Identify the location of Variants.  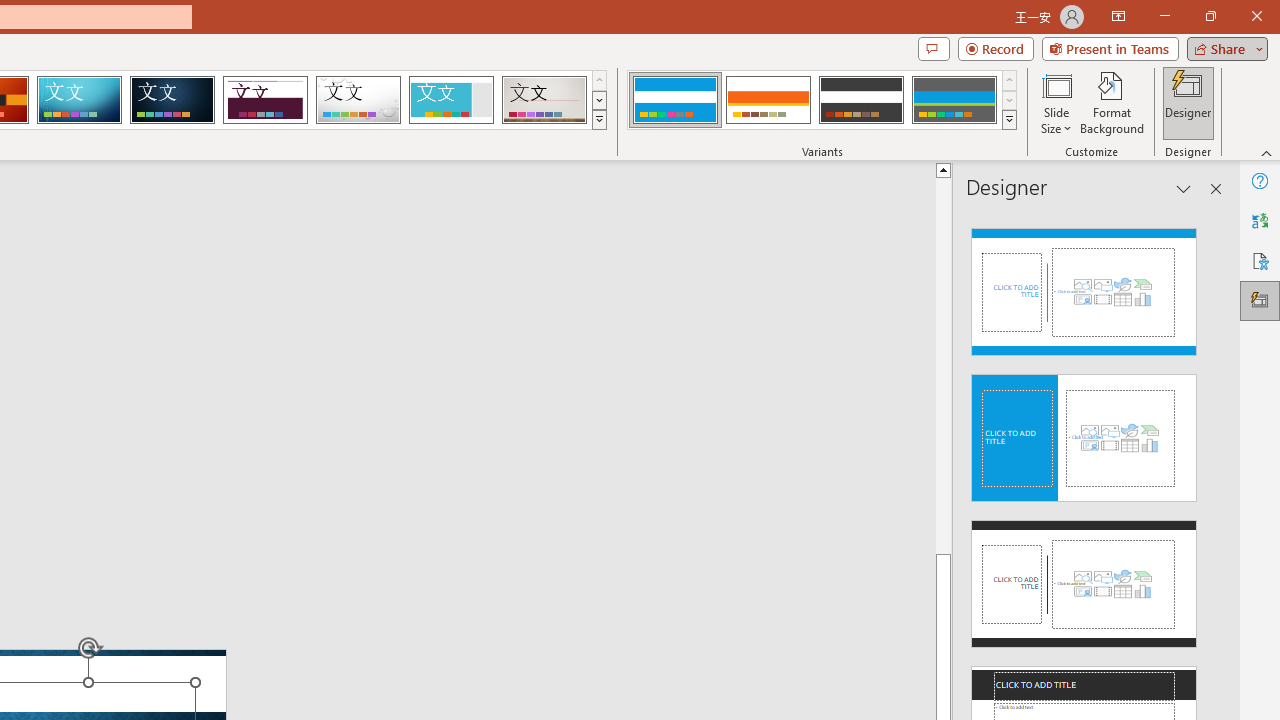
(1010, 120).